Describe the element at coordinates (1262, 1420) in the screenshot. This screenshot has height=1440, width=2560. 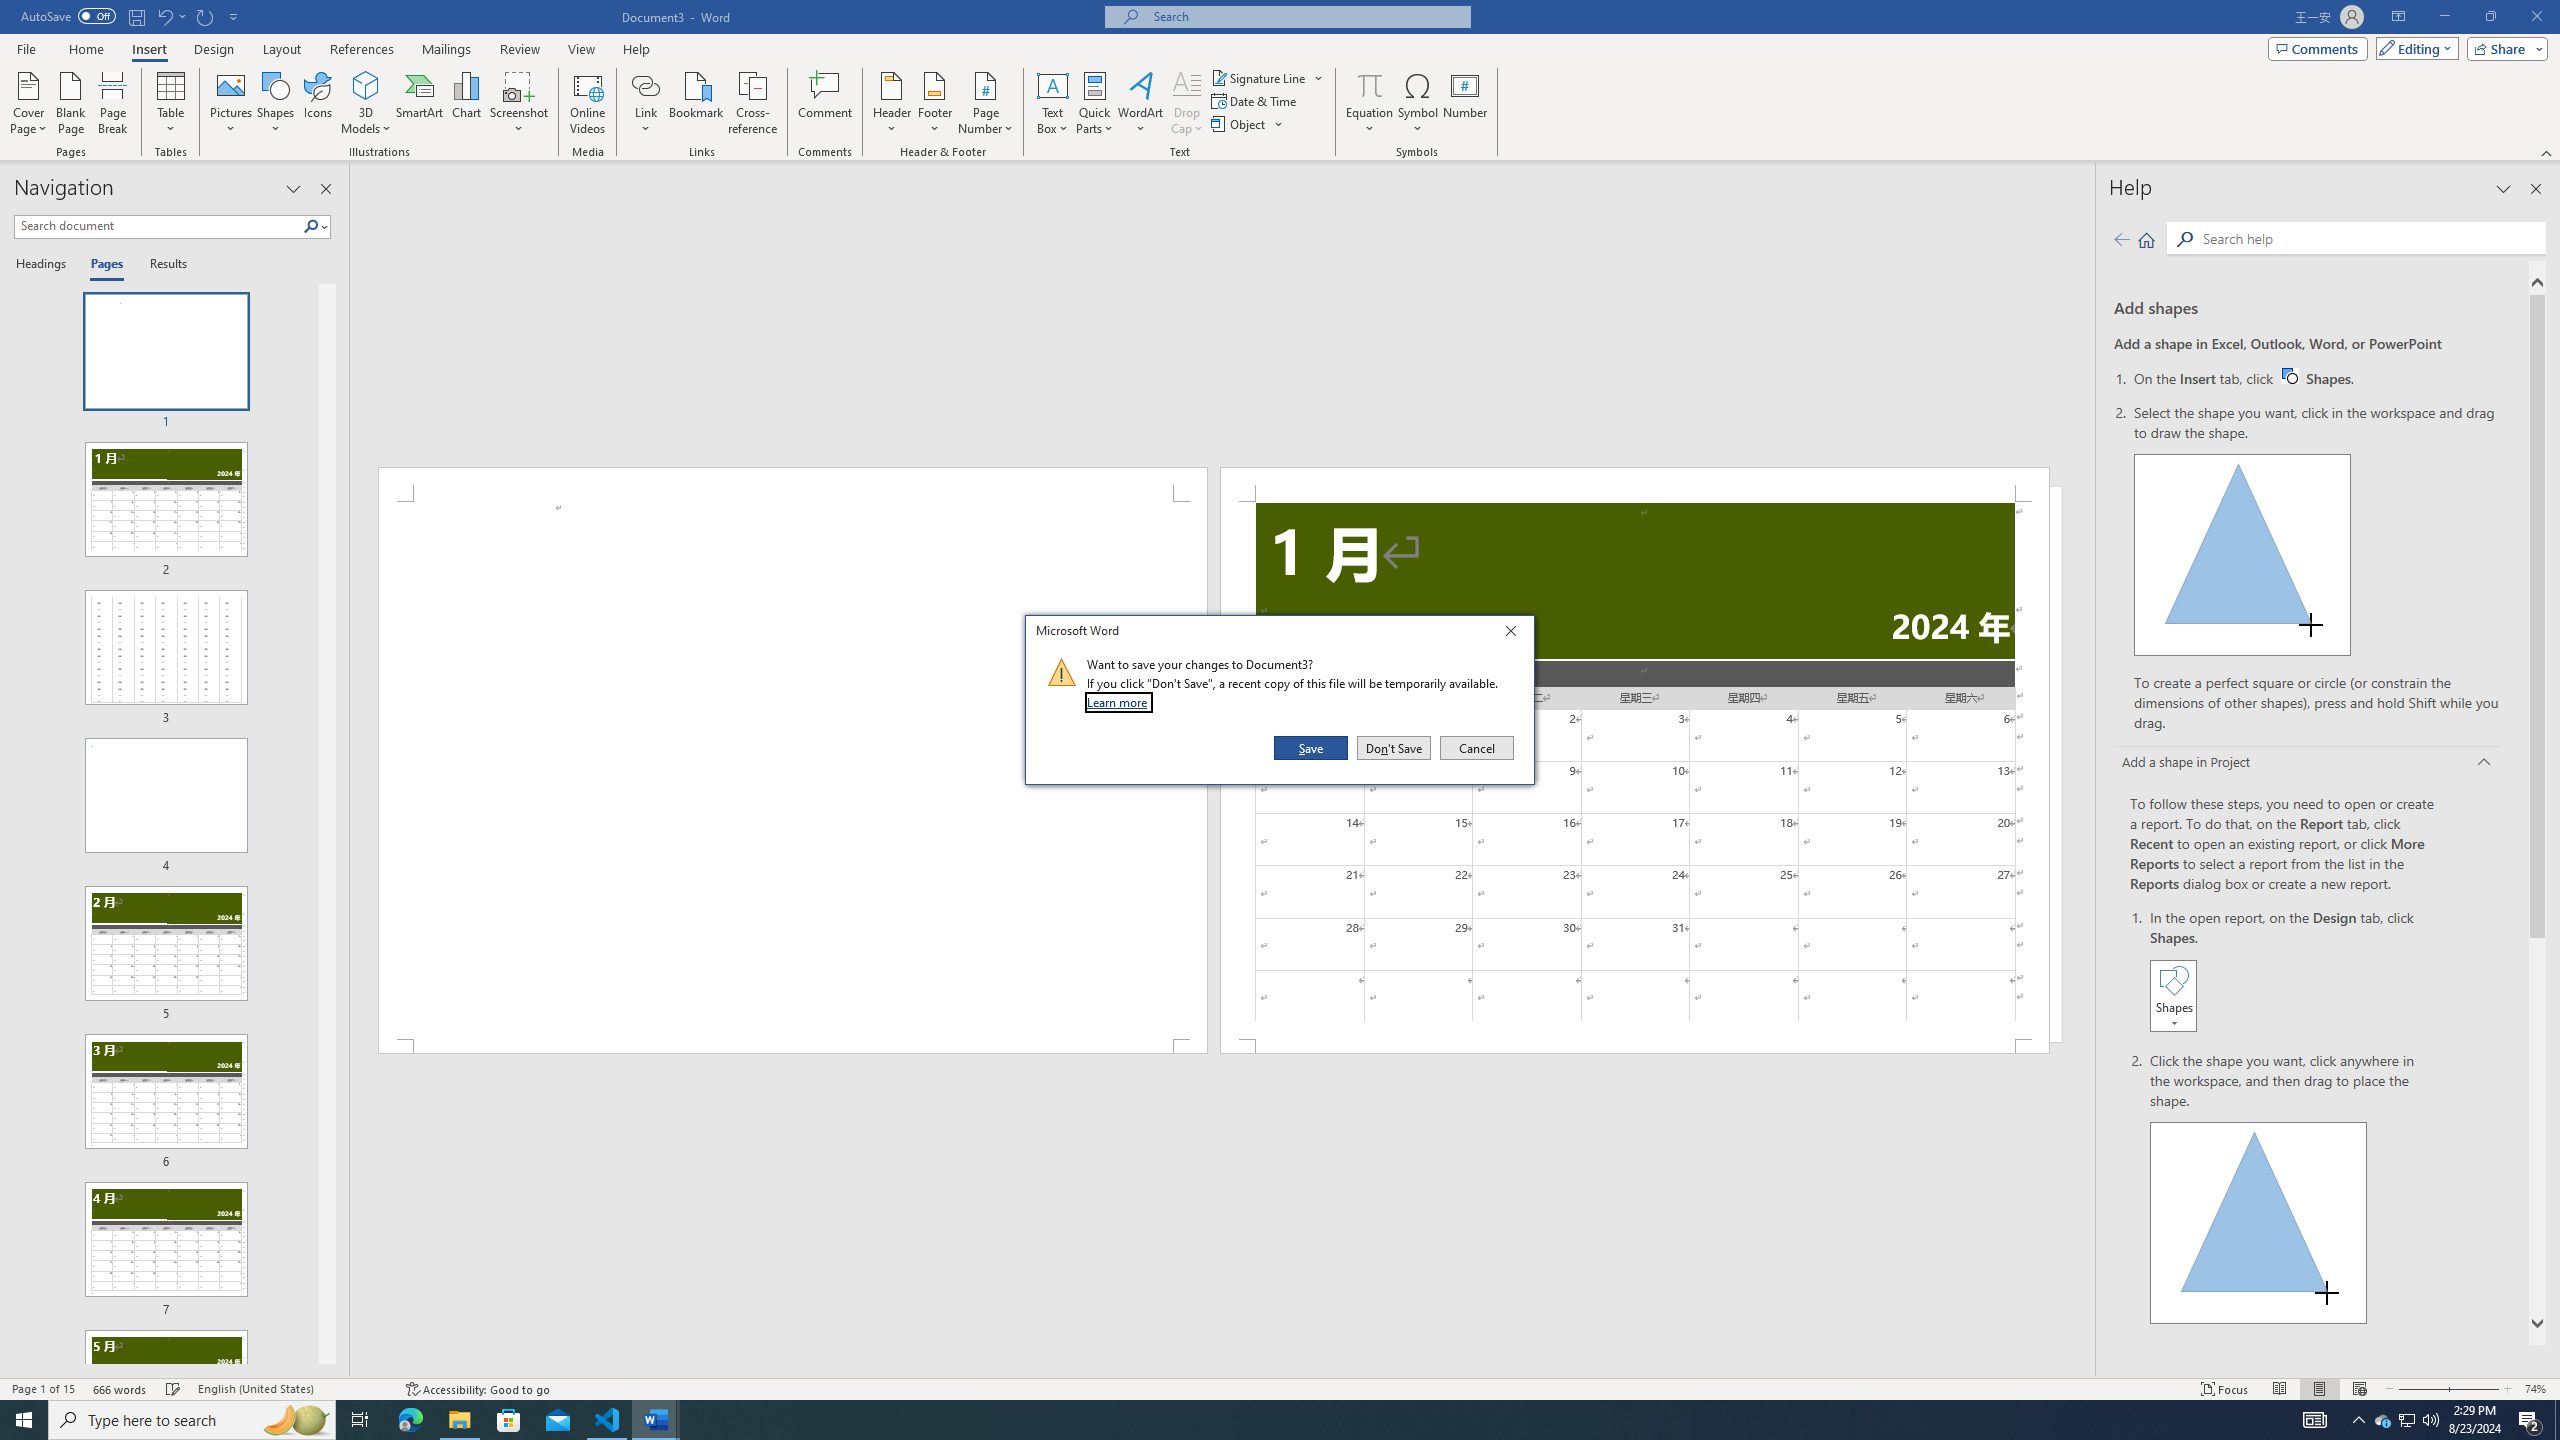
I see `Running applications` at that location.